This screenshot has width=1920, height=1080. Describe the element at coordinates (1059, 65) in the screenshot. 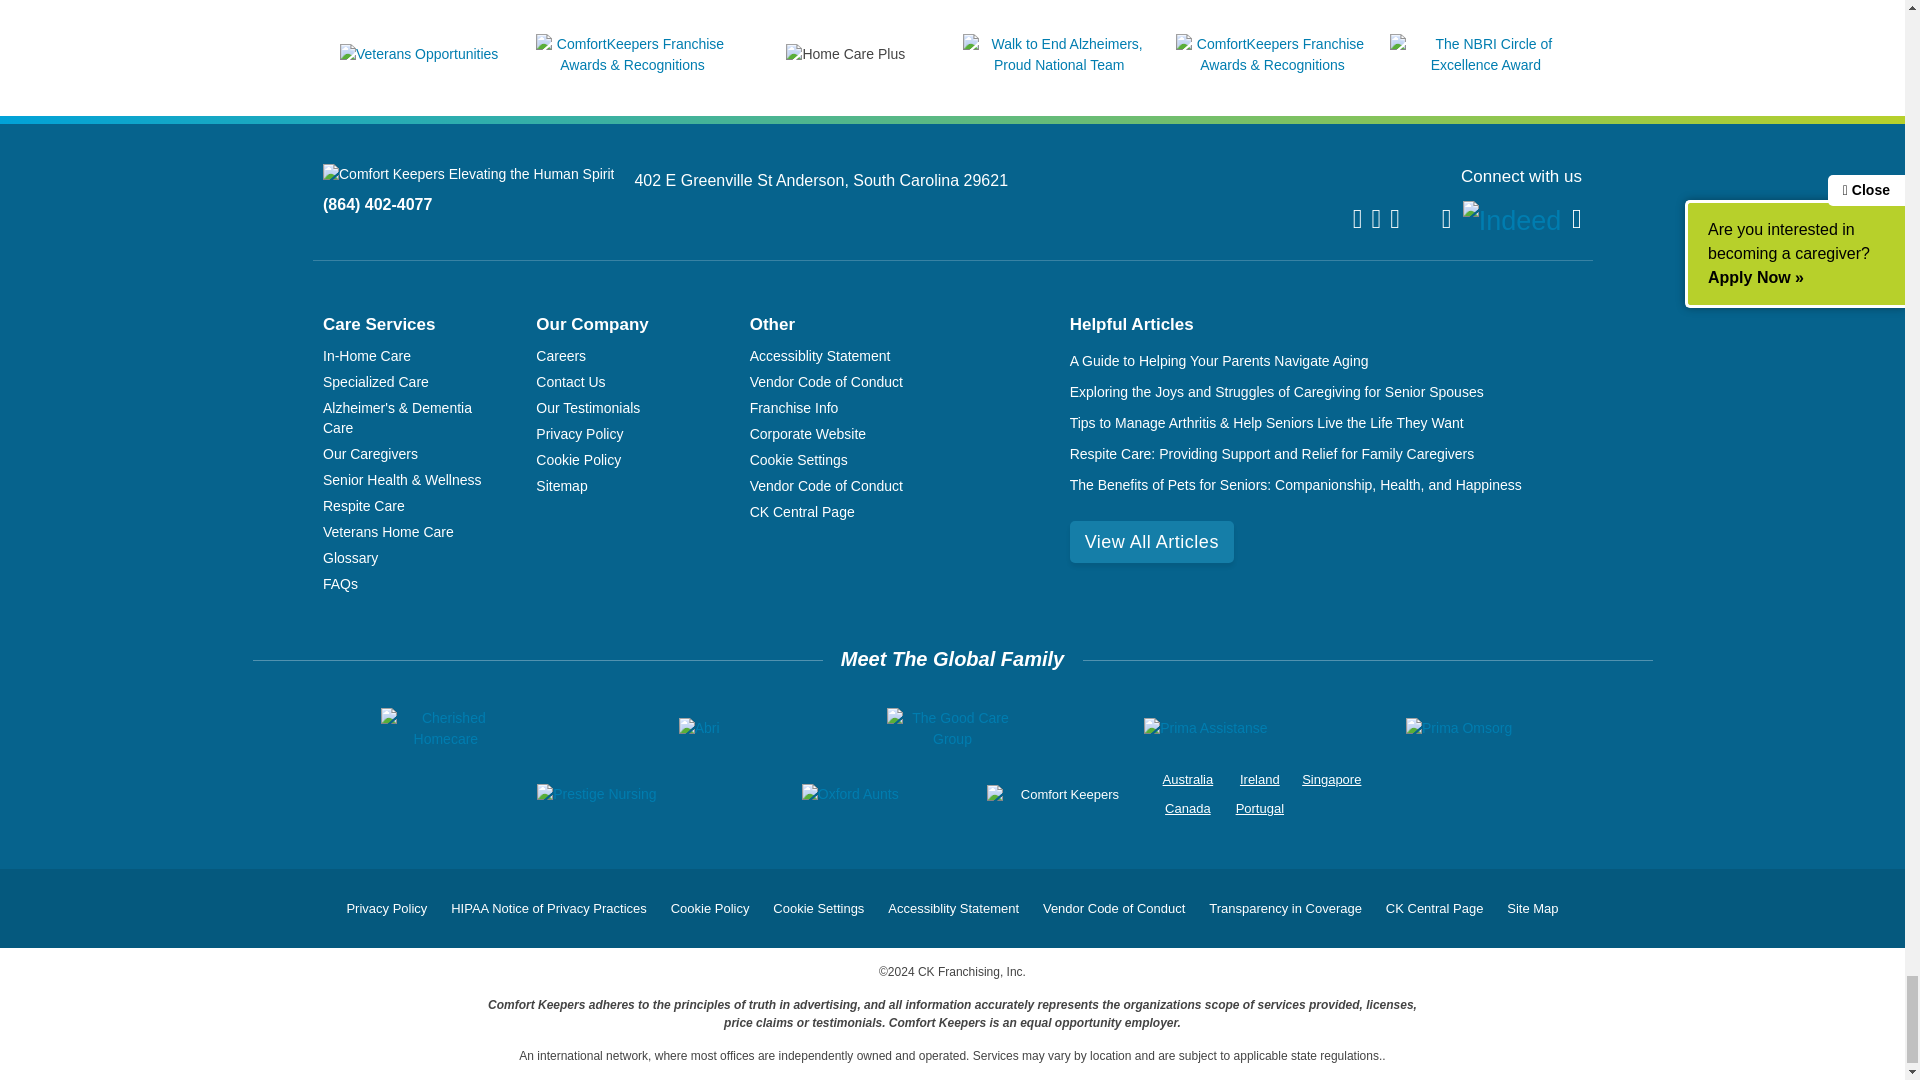

I see `Walk to End Alzheimers, Proud National Team` at that location.